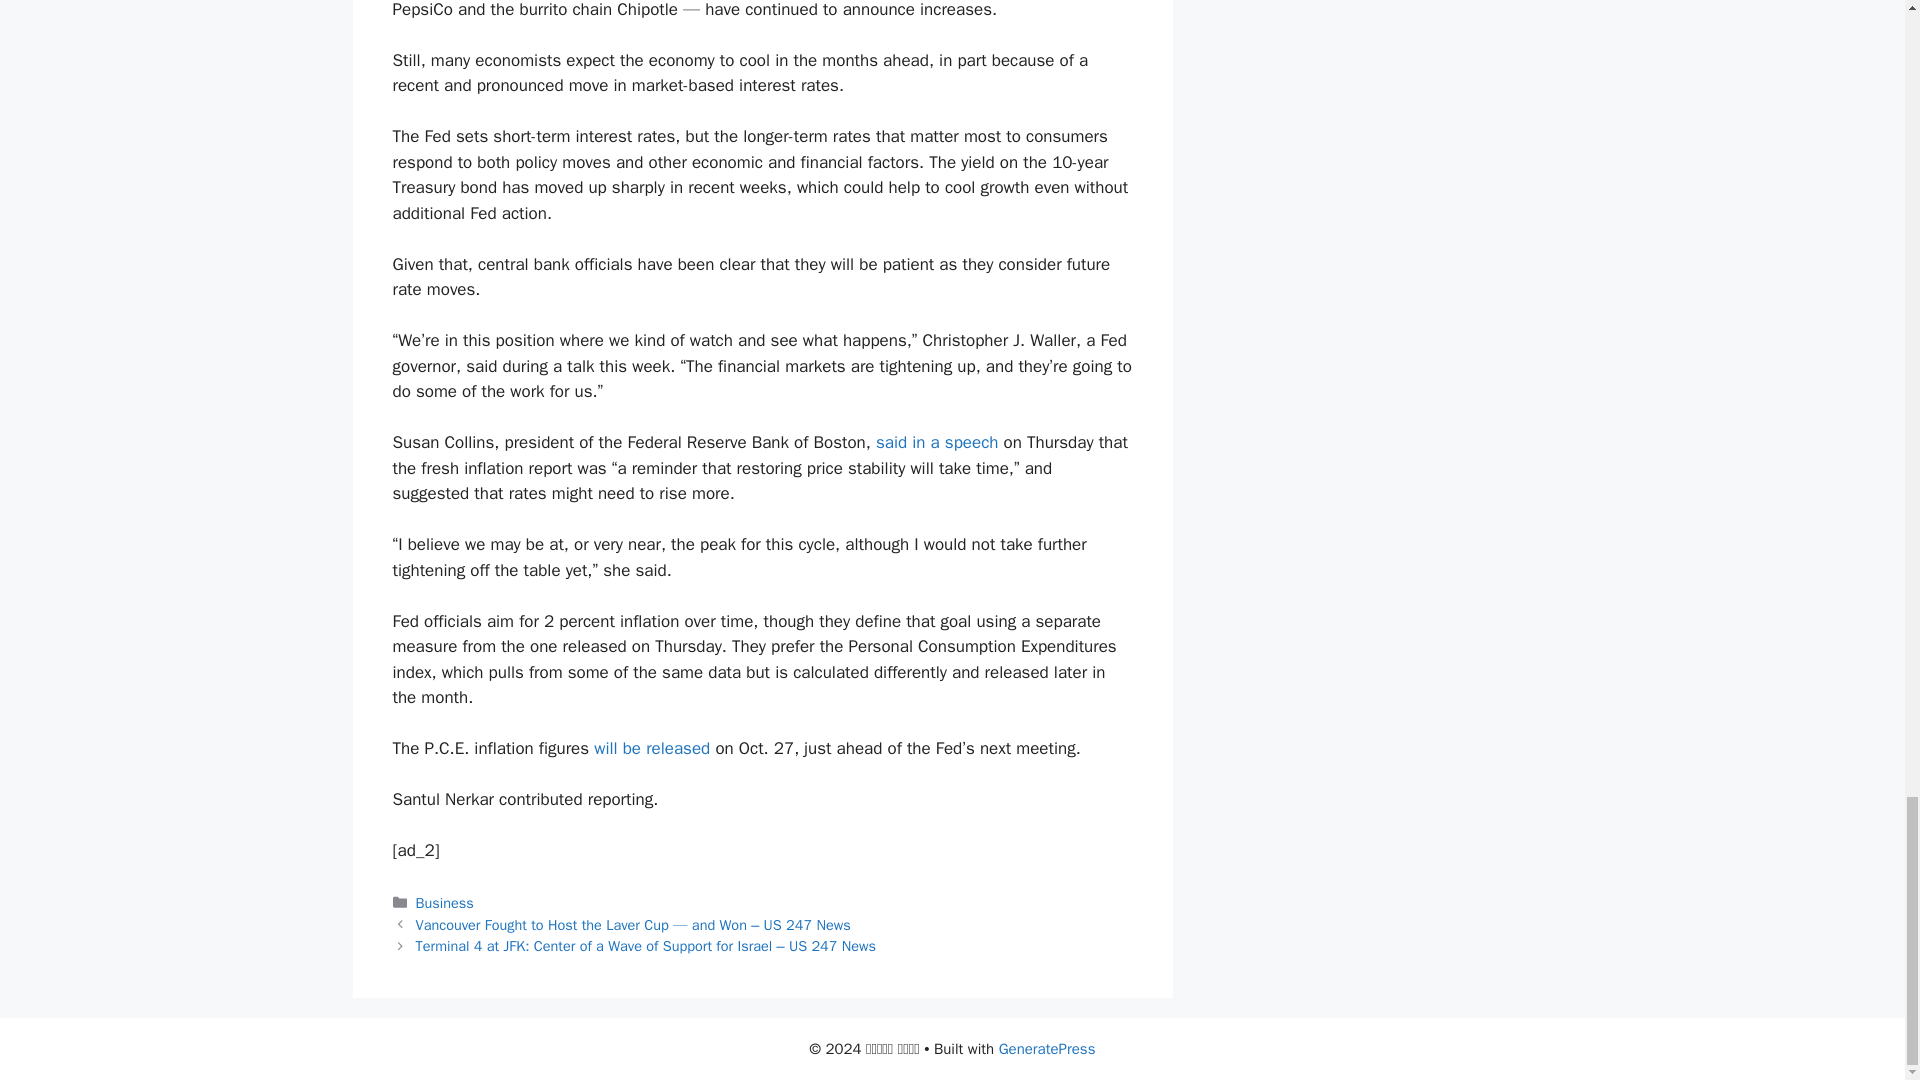 The image size is (1920, 1080). Describe the element at coordinates (652, 748) in the screenshot. I see `will be released` at that location.